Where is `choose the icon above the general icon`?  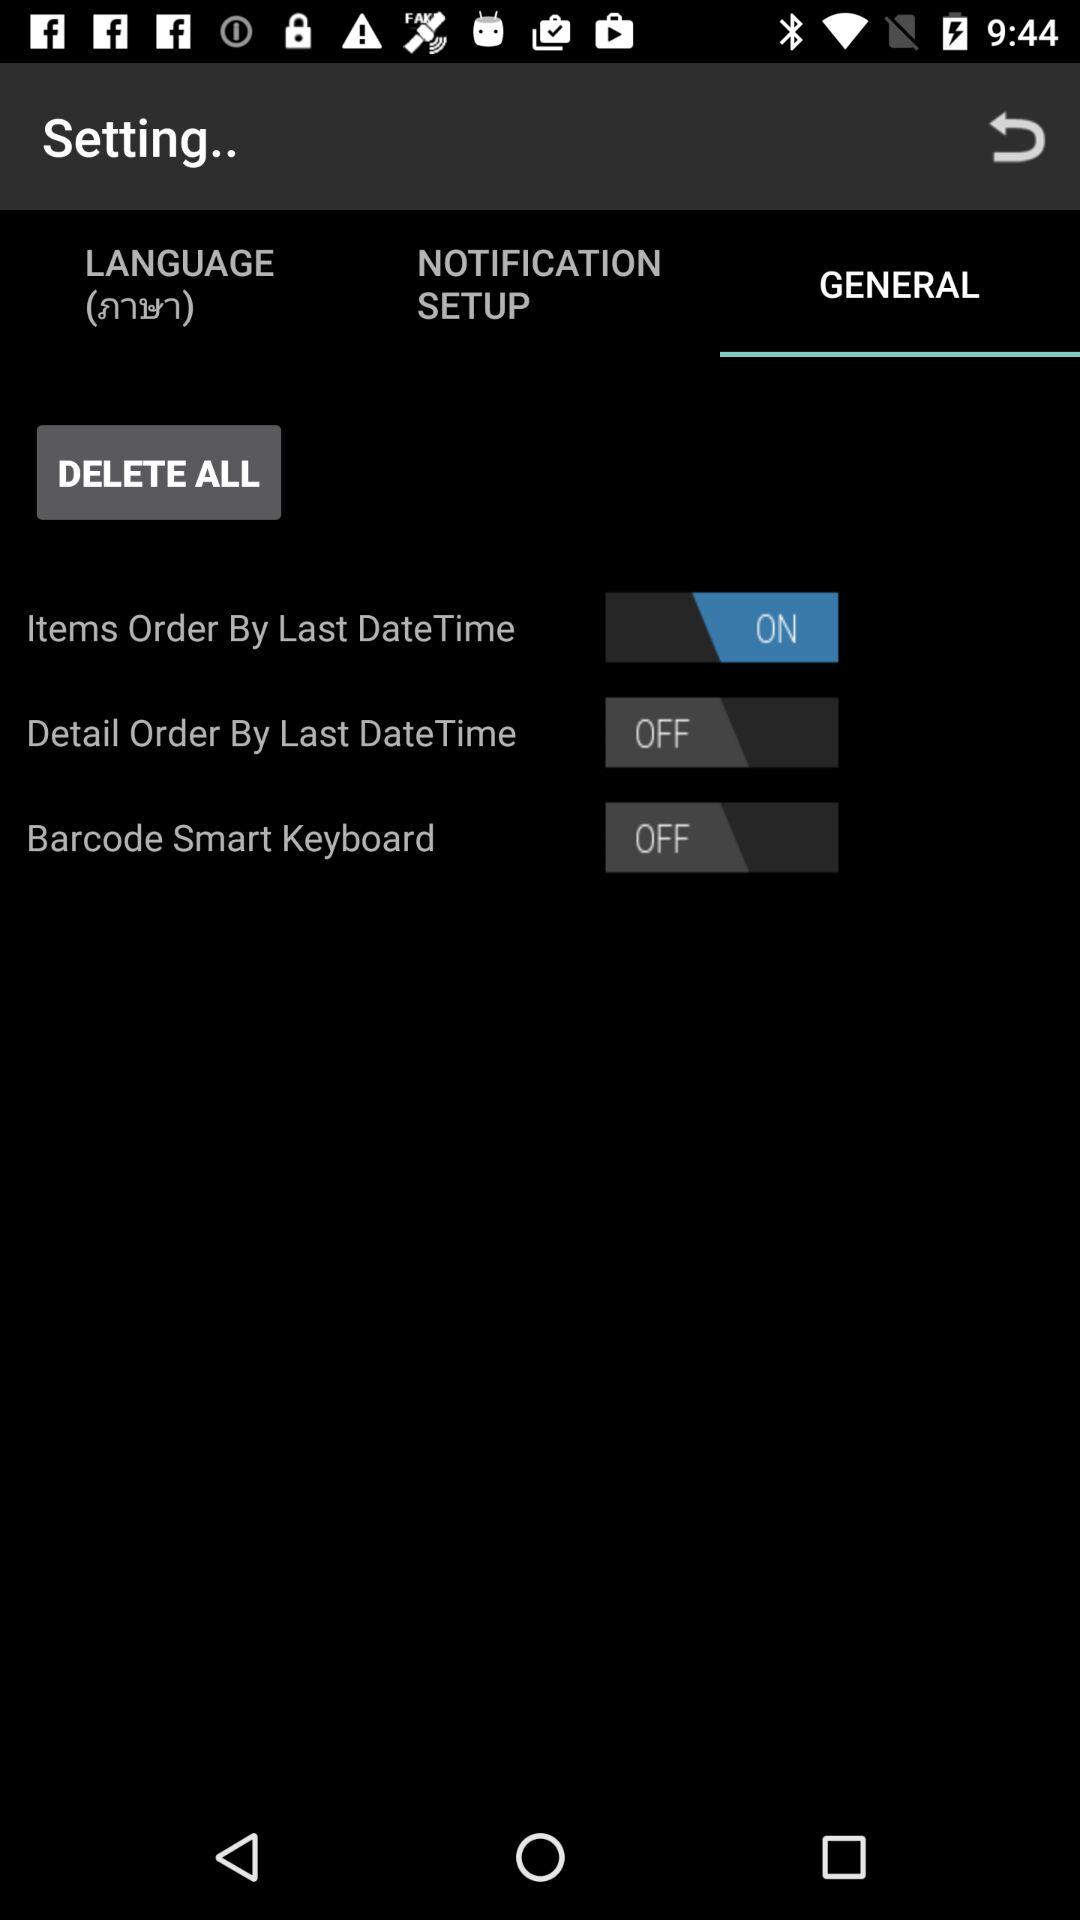
choose the icon above the general icon is located at coordinates (1016, 136).